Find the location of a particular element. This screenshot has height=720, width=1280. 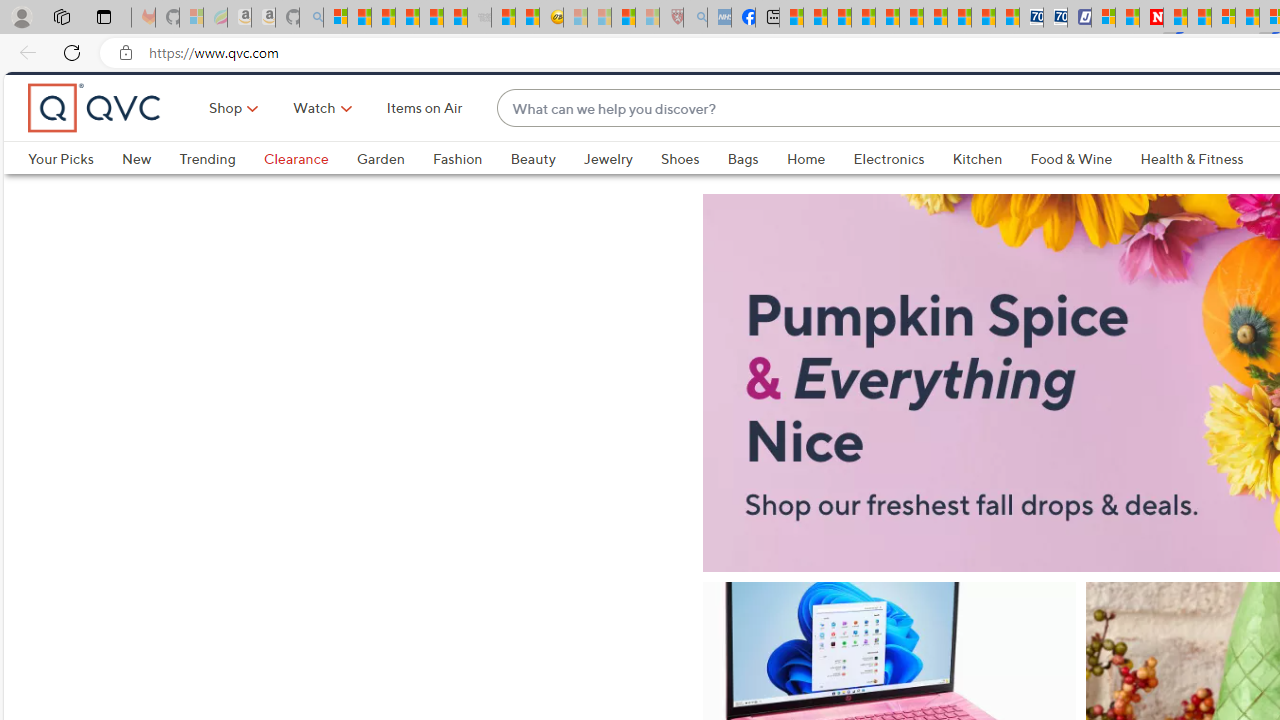

Trending is located at coordinates (207, 192).